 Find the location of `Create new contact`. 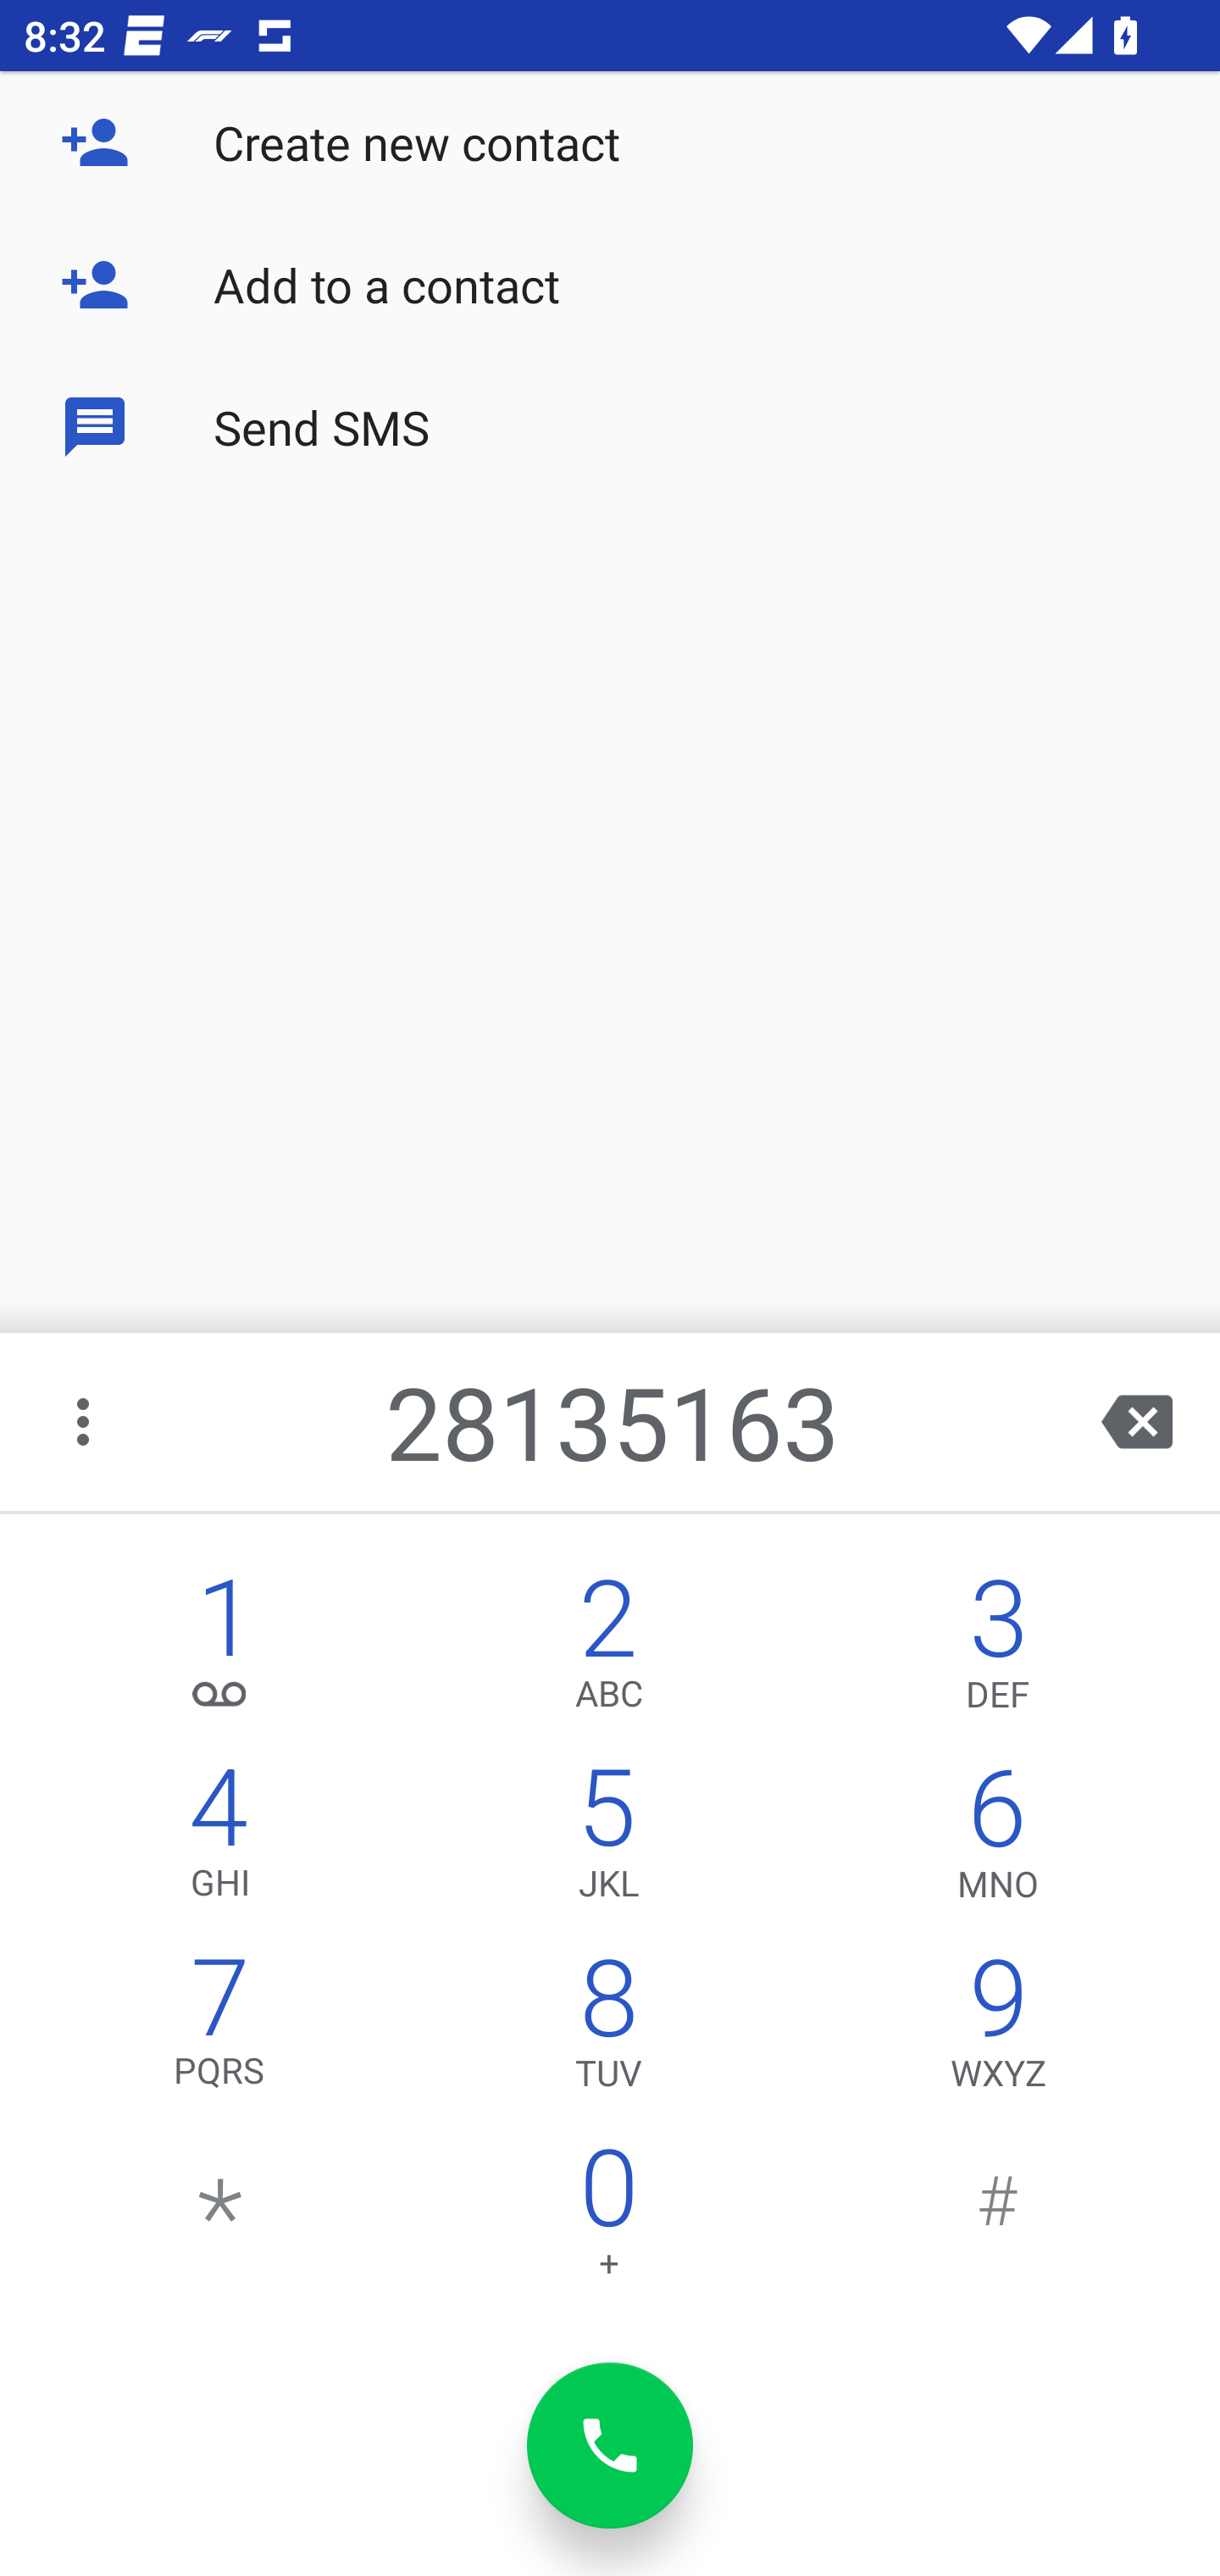

Create new contact is located at coordinates (610, 142).